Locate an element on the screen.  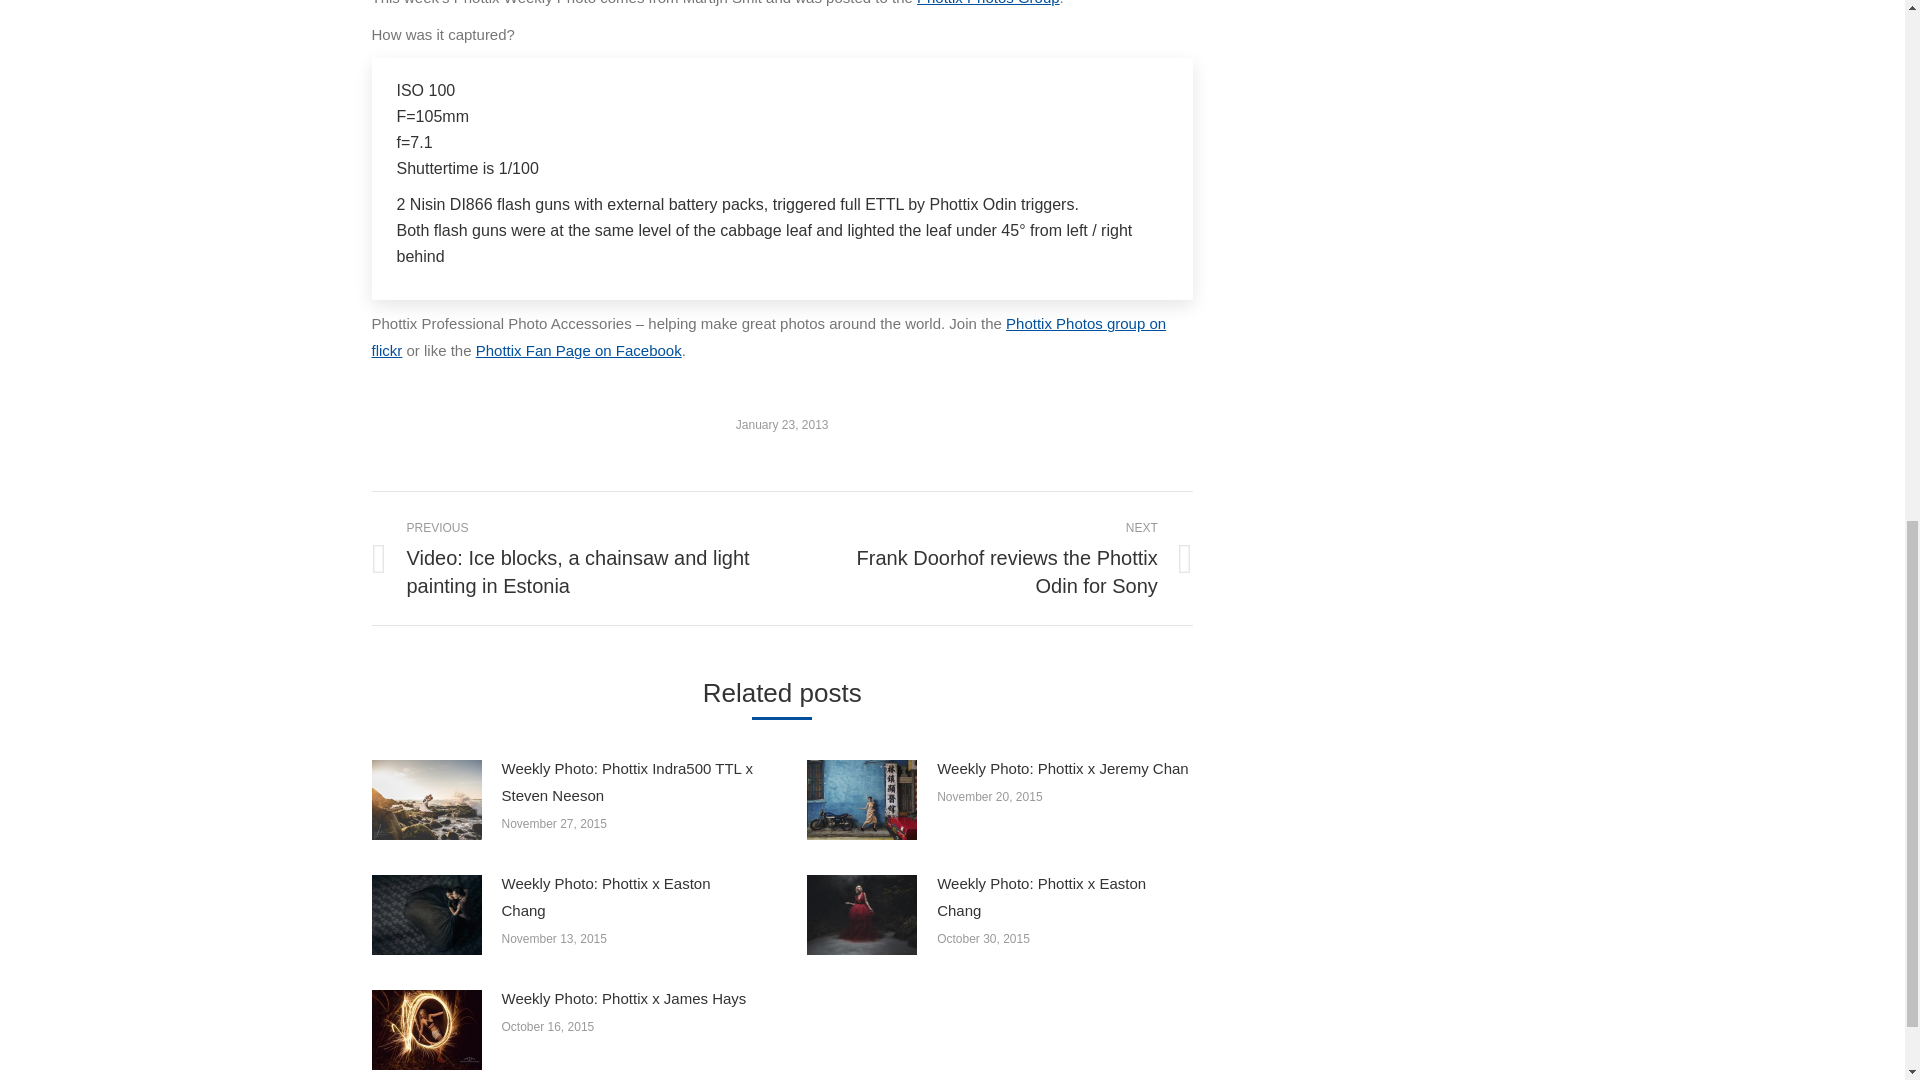
Weekly Photo: Phottix x Easton Chang is located at coordinates (630, 897).